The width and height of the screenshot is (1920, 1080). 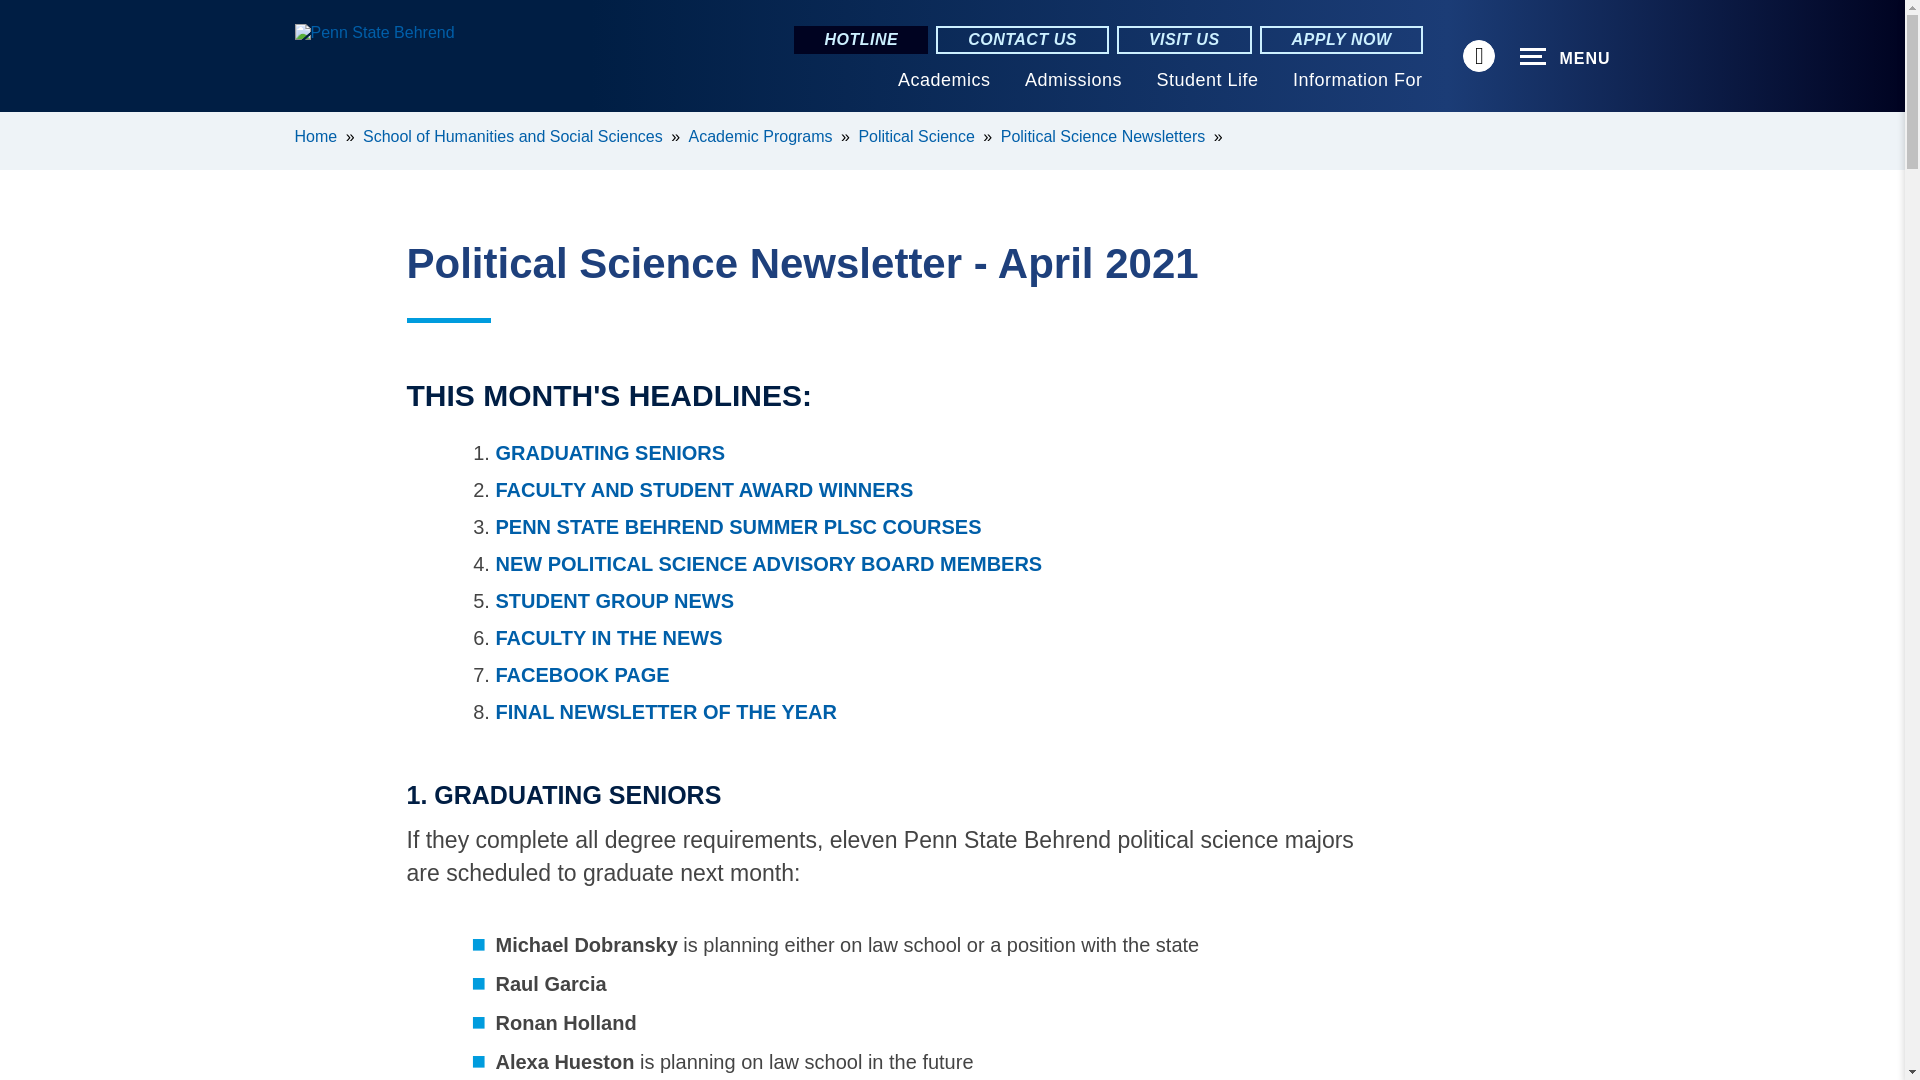 I want to click on Academics, so click(x=944, y=80).